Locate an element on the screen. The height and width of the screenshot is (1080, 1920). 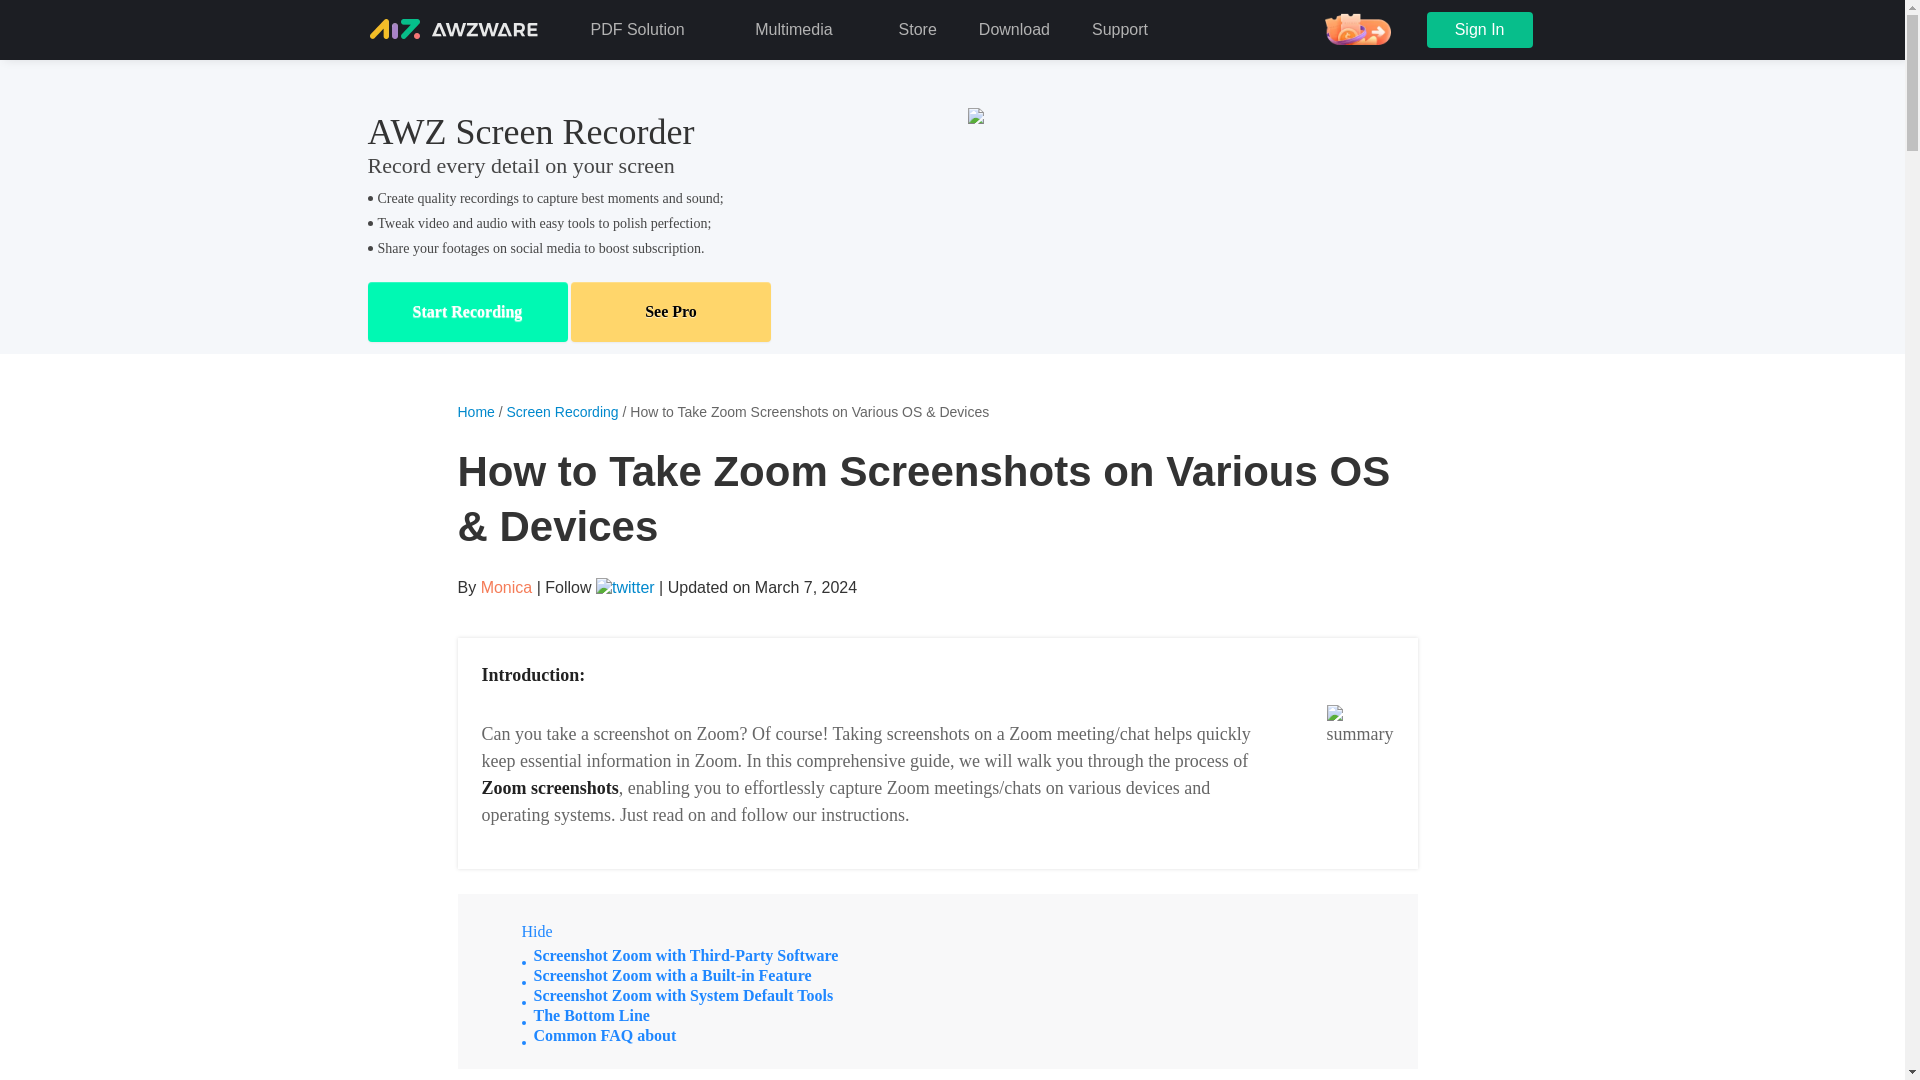
Multimedia is located at coordinates (805, 29).